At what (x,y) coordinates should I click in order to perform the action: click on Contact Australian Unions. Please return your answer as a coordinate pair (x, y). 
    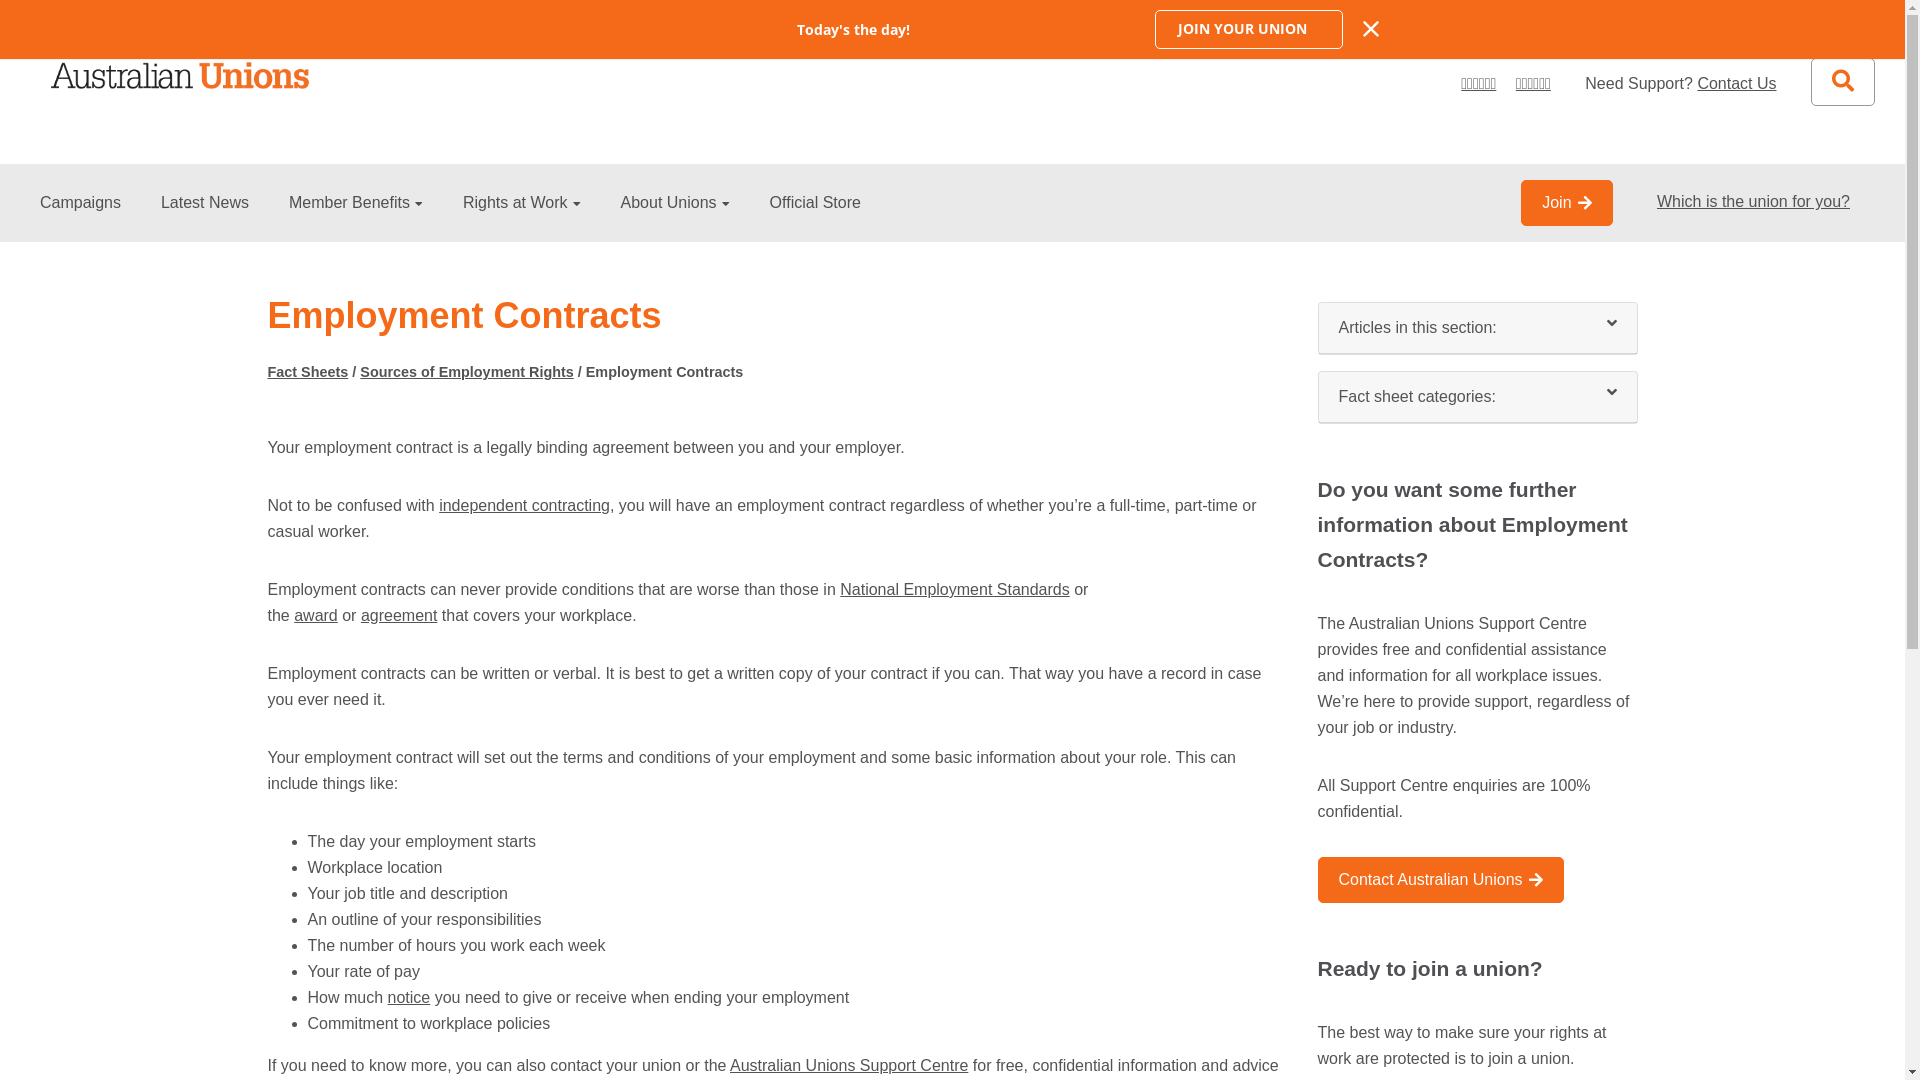
    Looking at the image, I should click on (1441, 880).